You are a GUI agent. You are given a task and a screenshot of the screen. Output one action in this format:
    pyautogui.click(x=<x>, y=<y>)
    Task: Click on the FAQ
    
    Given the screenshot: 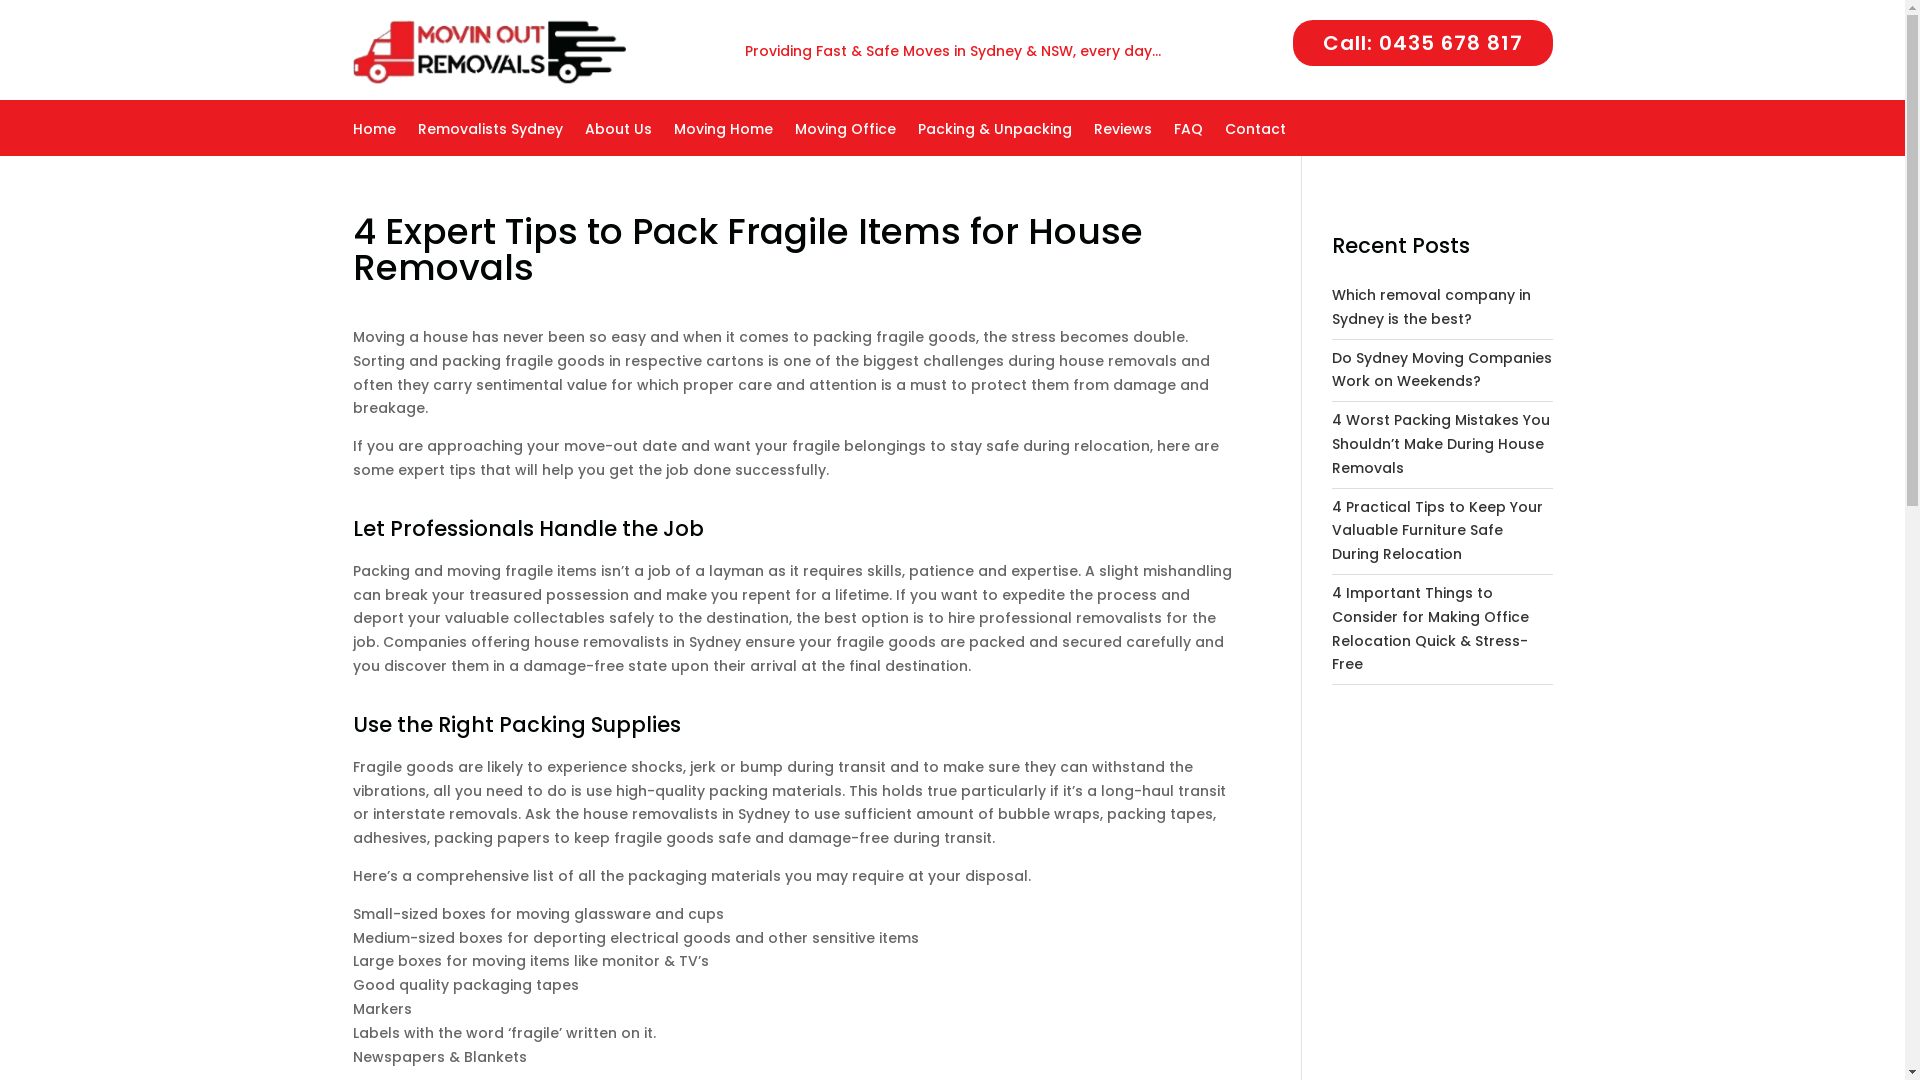 What is the action you would take?
    pyautogui.click(x=1188, y=138)
    